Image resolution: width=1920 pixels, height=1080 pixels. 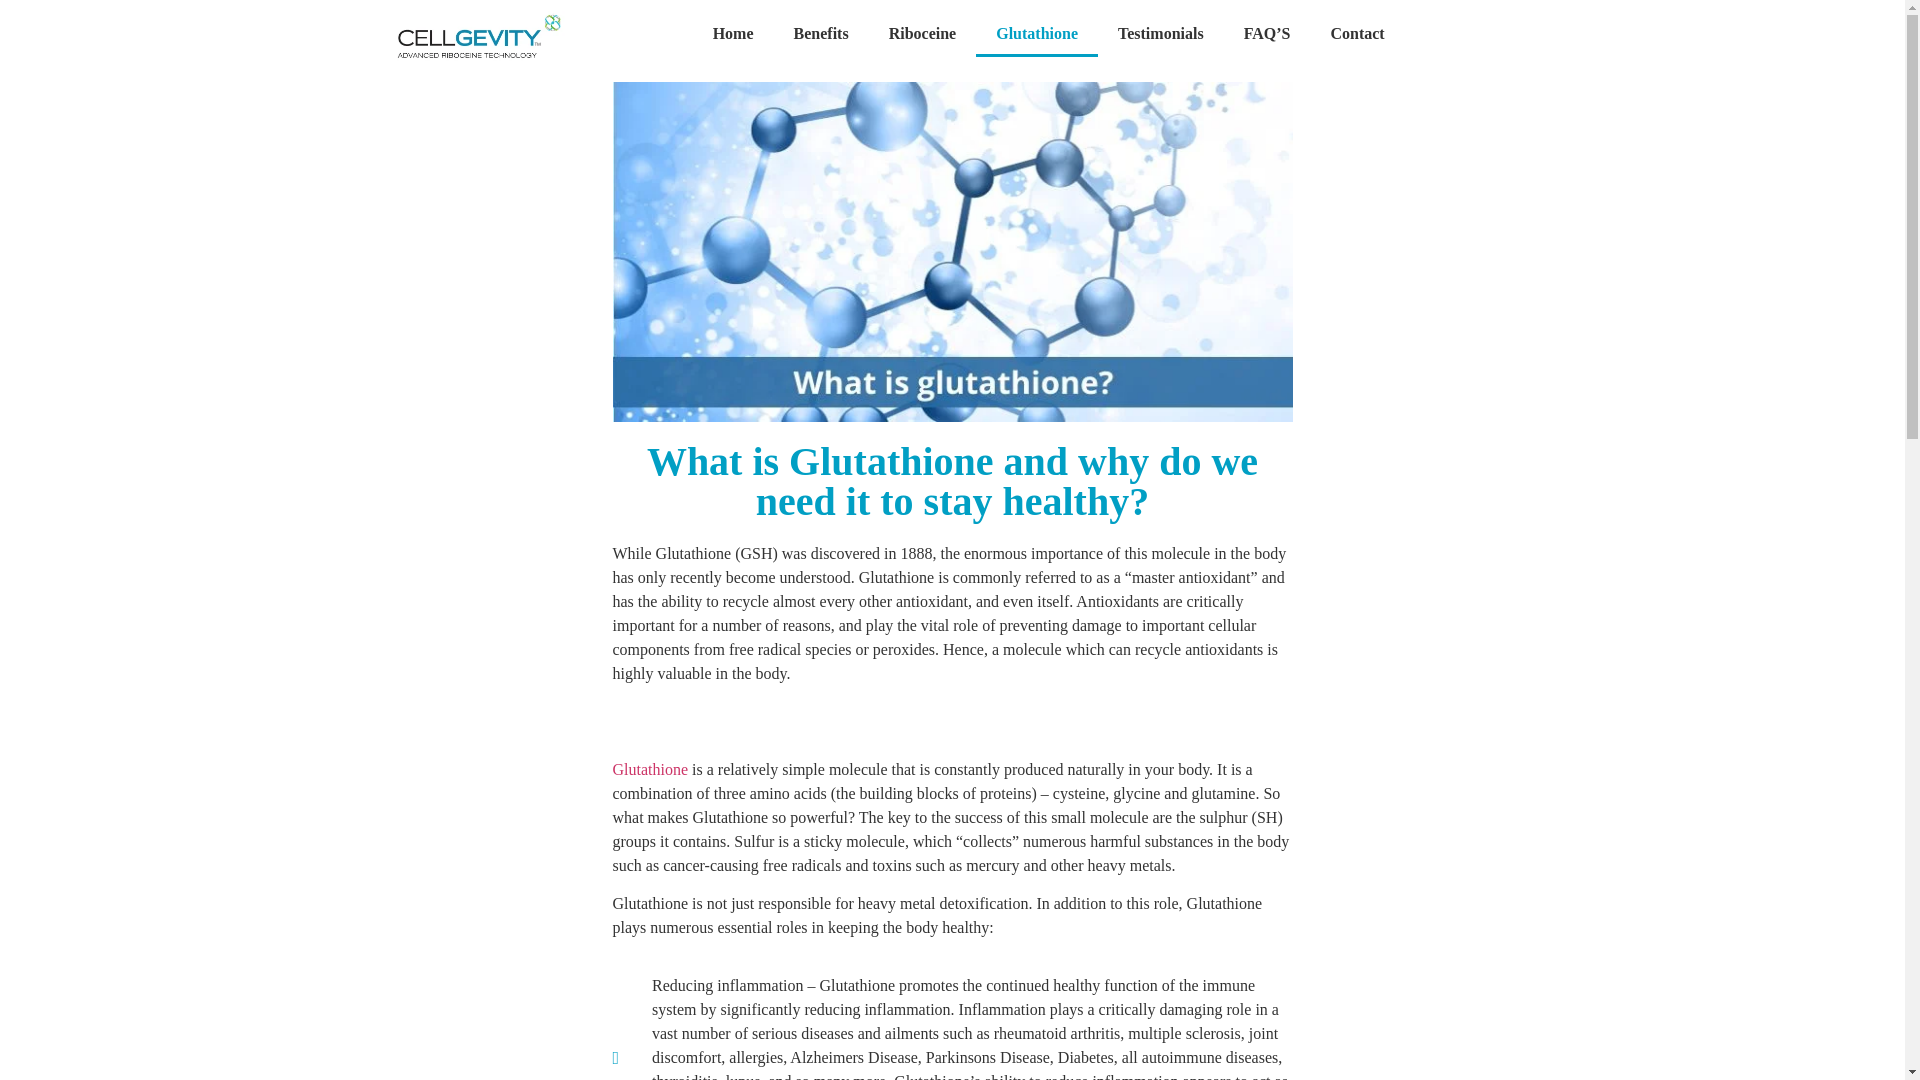 I want to click on Testimonials, so click(x=1161, y=34).